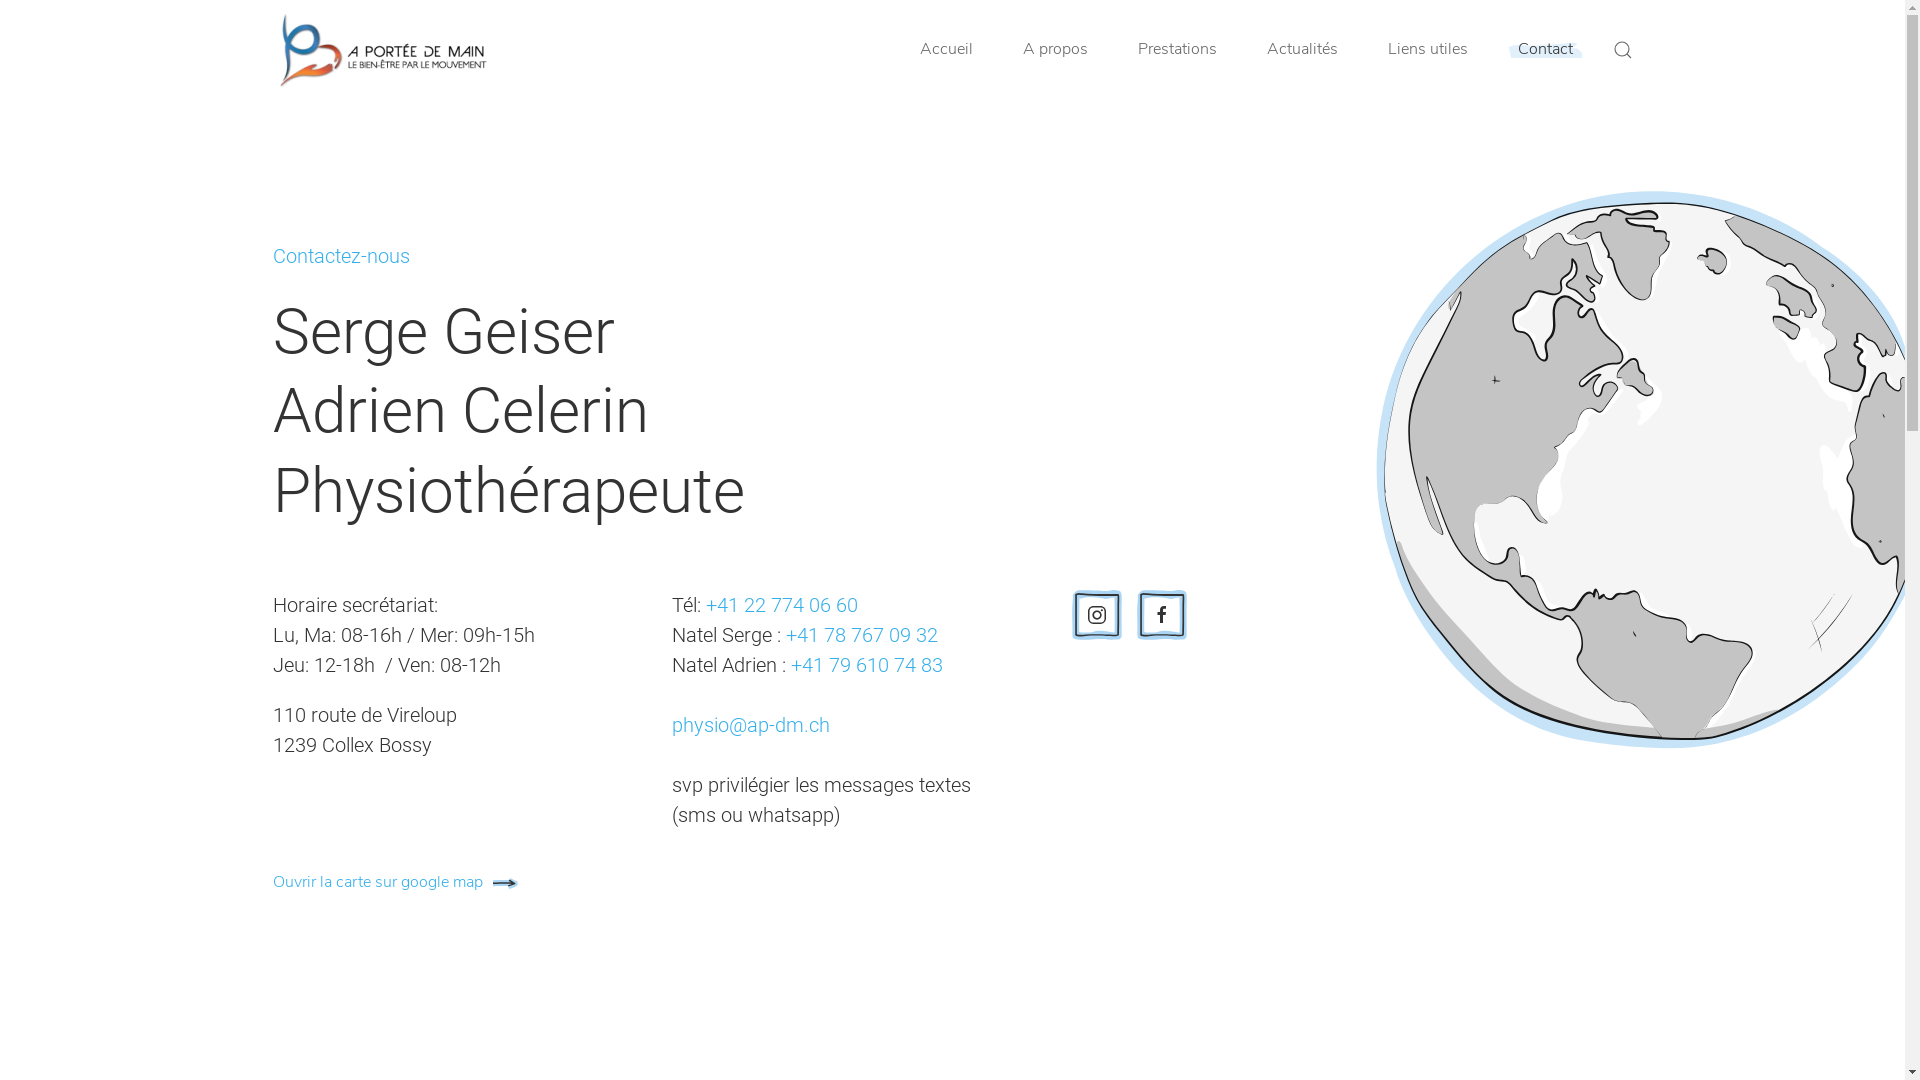  What do you see at coordinates (782, 605) in the screenshot?
I see `+41 22 774 06 60` at bounding box center [782, 605].